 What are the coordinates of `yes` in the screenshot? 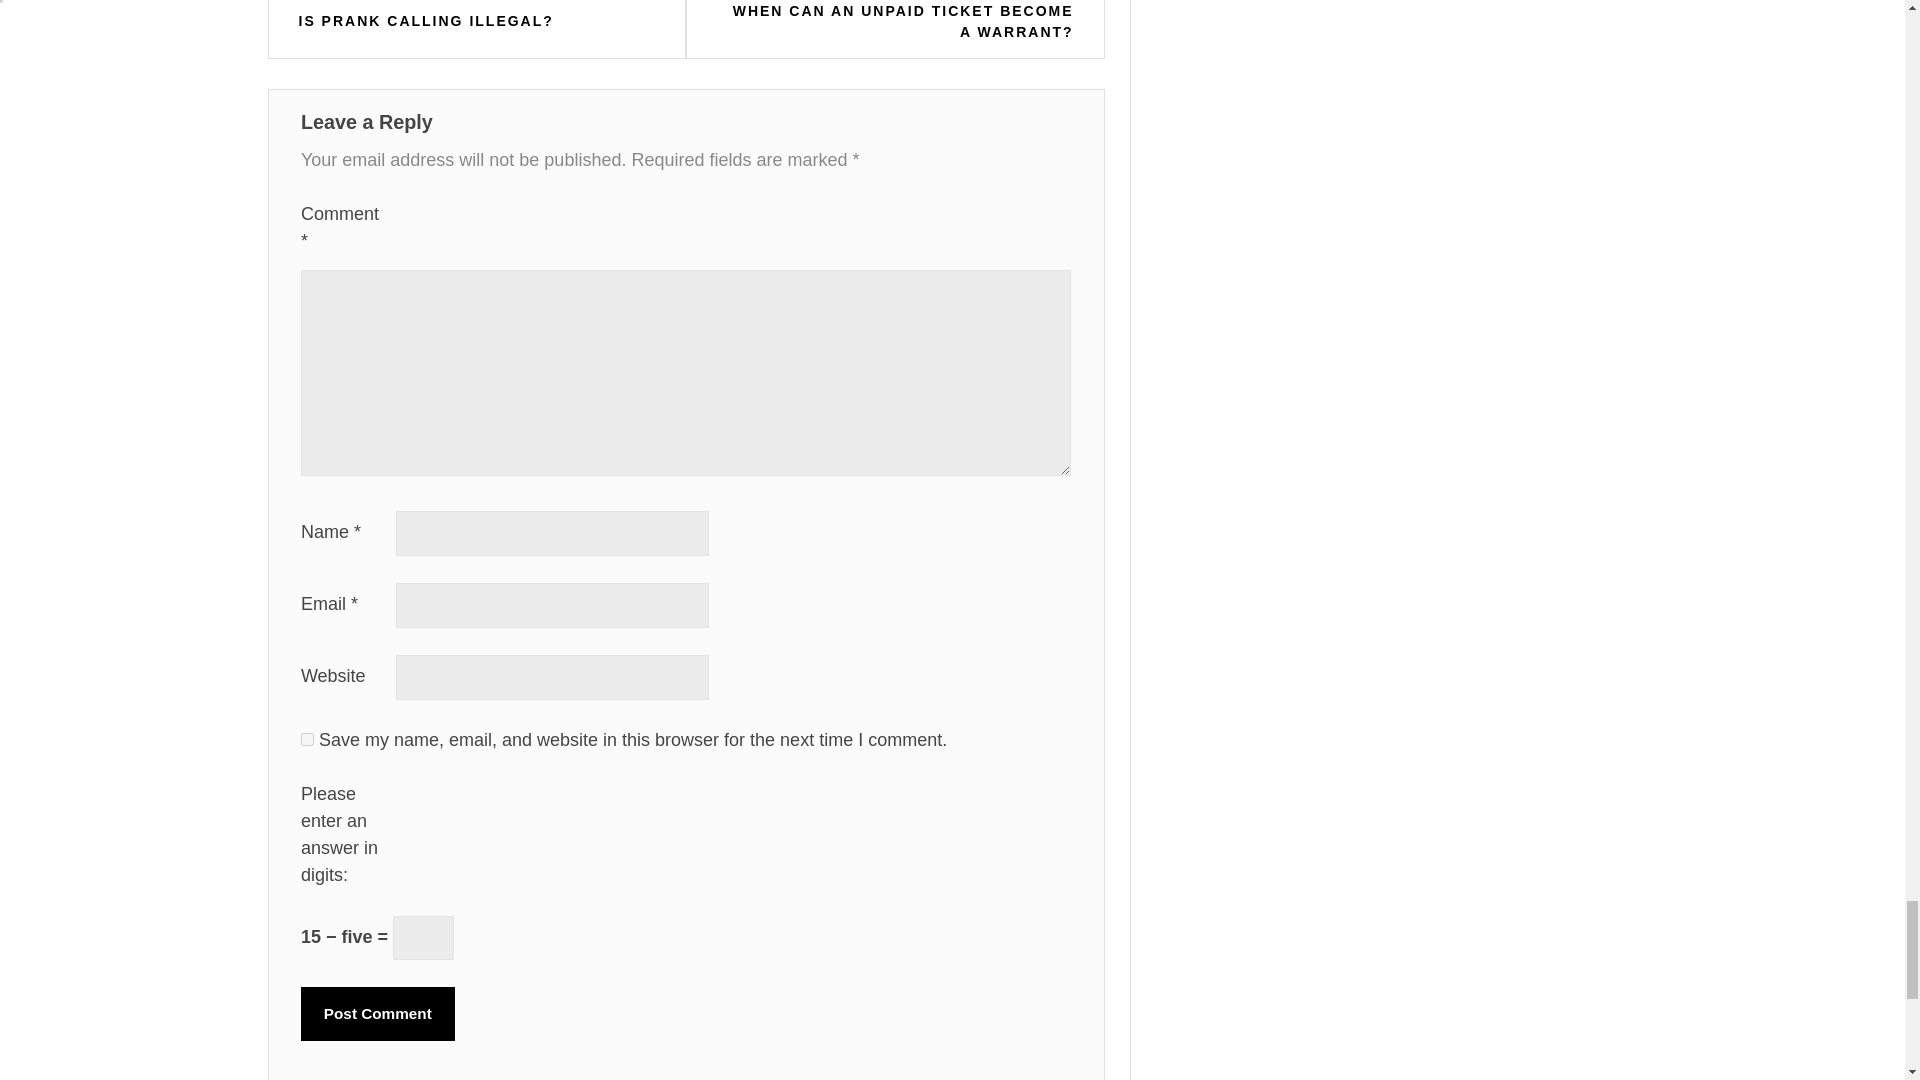 It's located at (308, 738).